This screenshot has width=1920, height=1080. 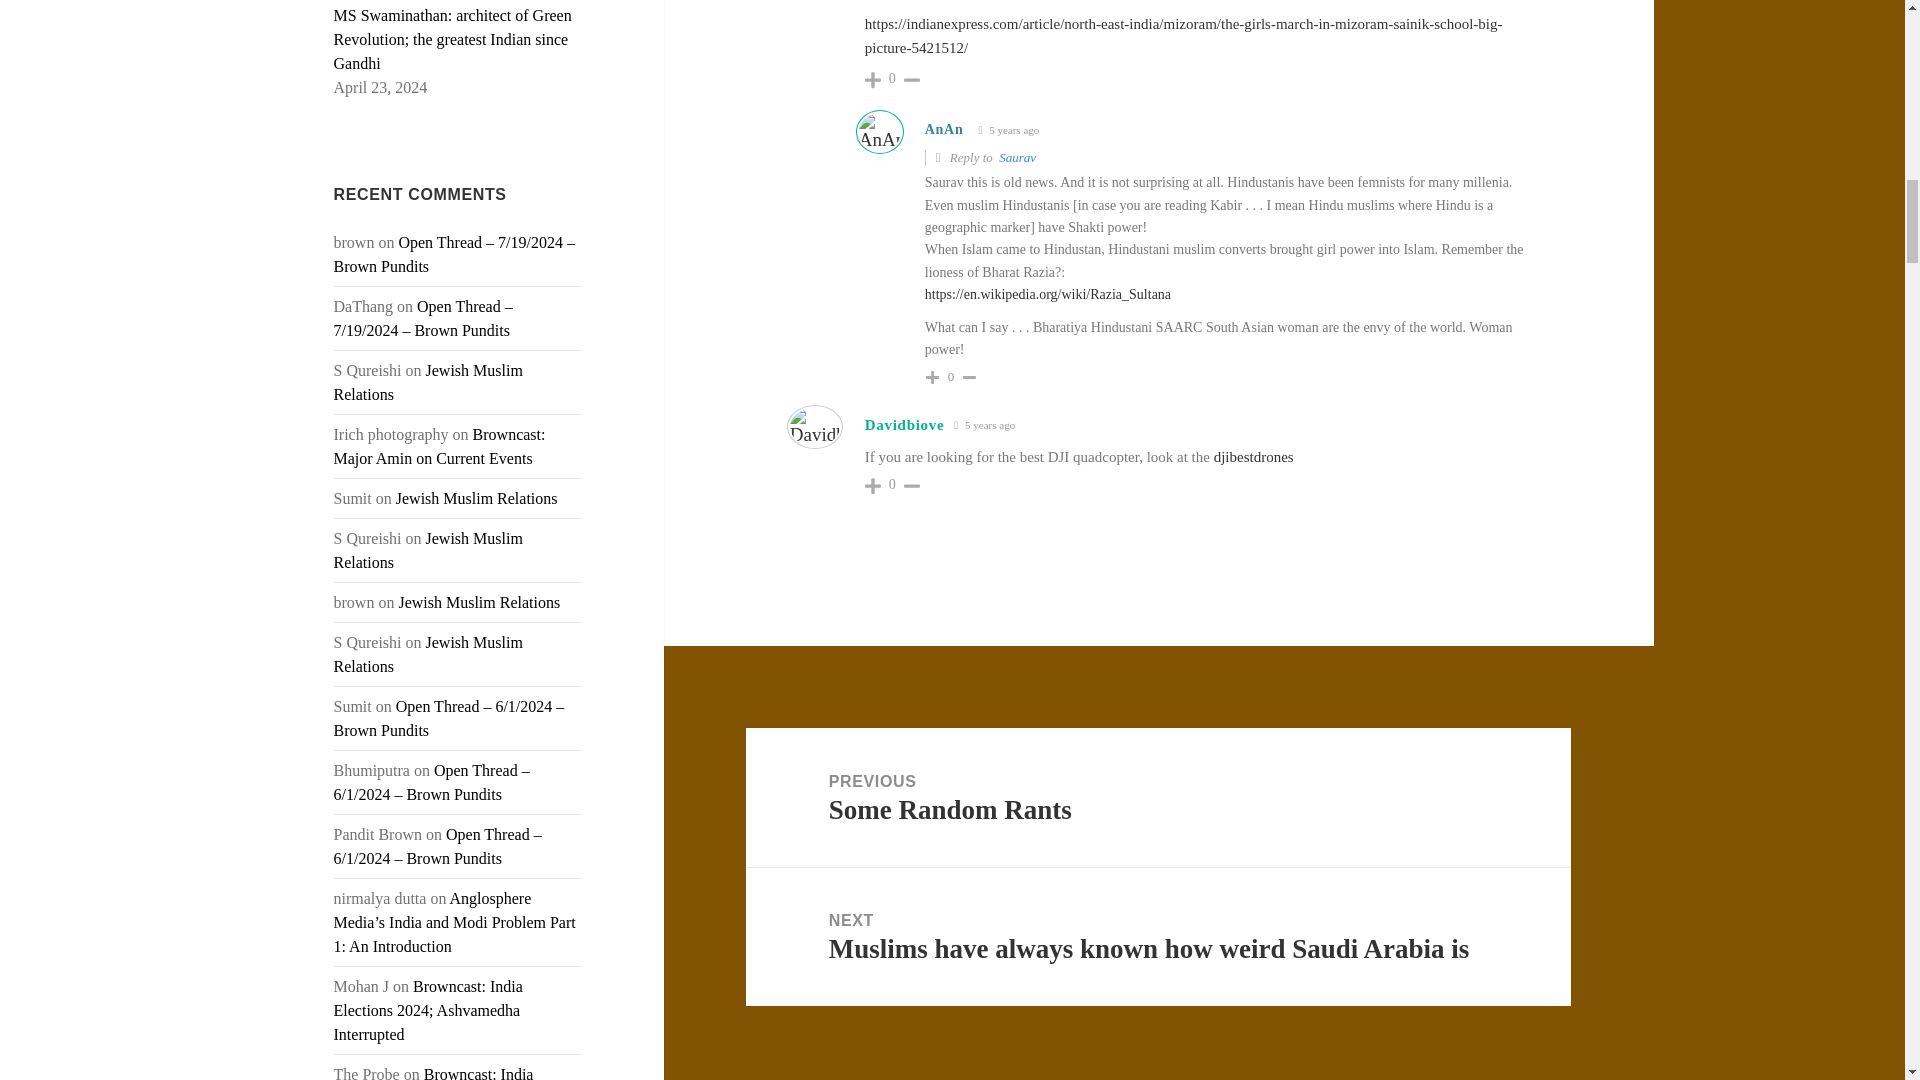 What do you see at coordinates (478, 602) in the screenshot?
I see `Jewish Muslim Relations` at bounding box center [478, 602].